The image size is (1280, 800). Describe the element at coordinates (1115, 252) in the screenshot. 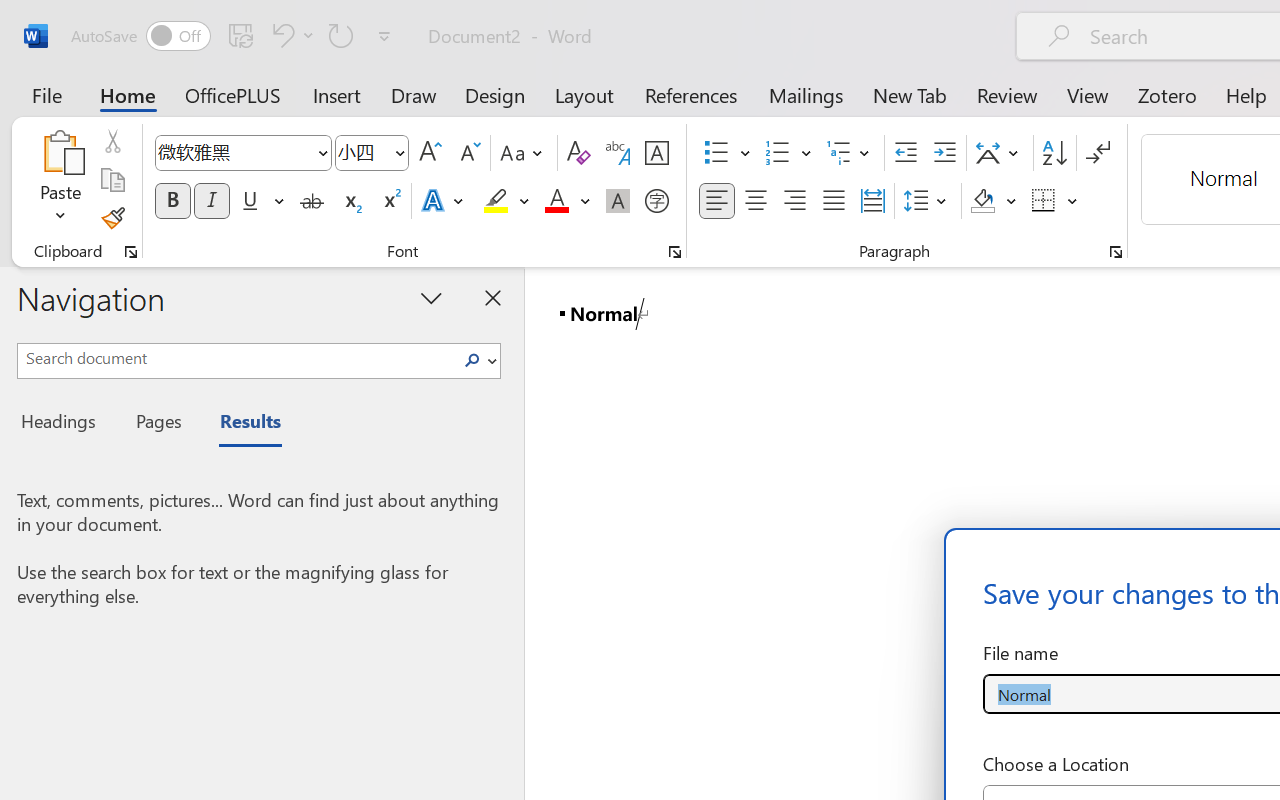

I see `Paragraph...` at that location.